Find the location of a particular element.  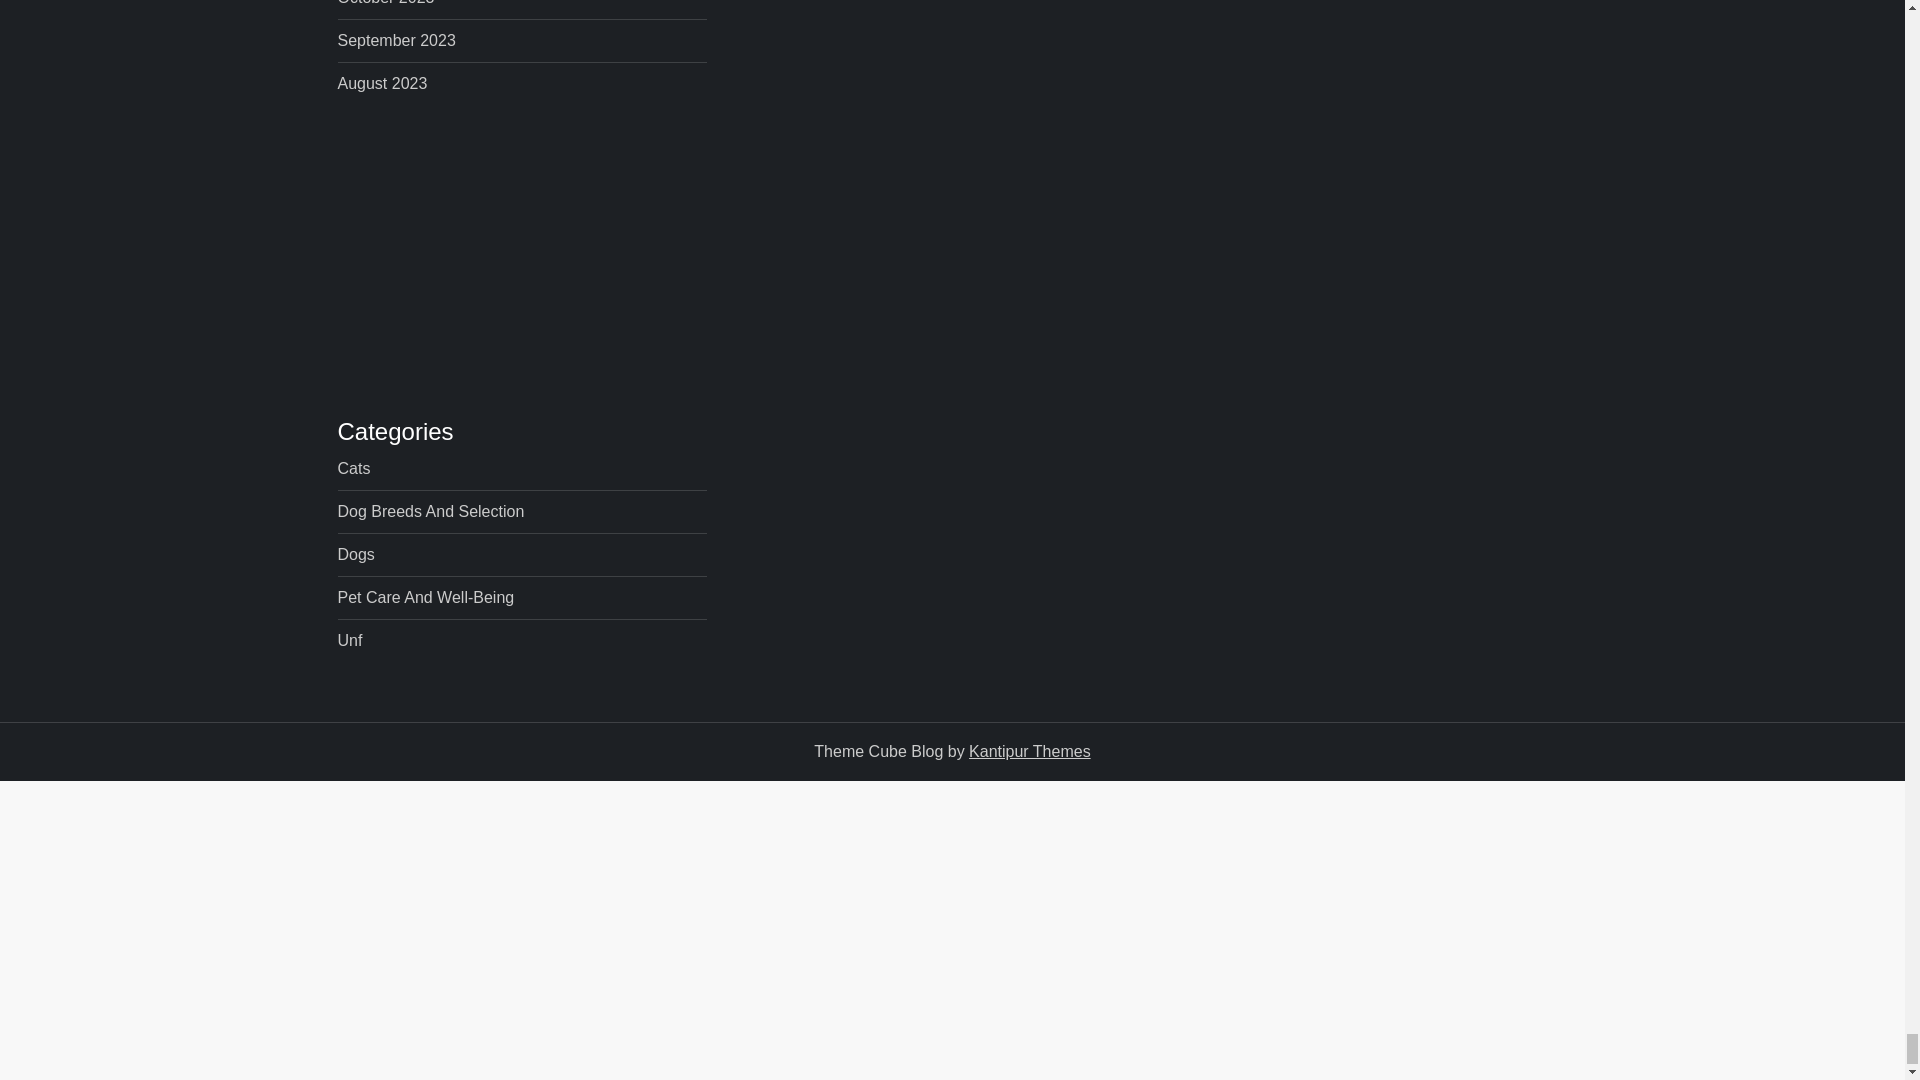

September 2023 is located at coordinates (396, 41).